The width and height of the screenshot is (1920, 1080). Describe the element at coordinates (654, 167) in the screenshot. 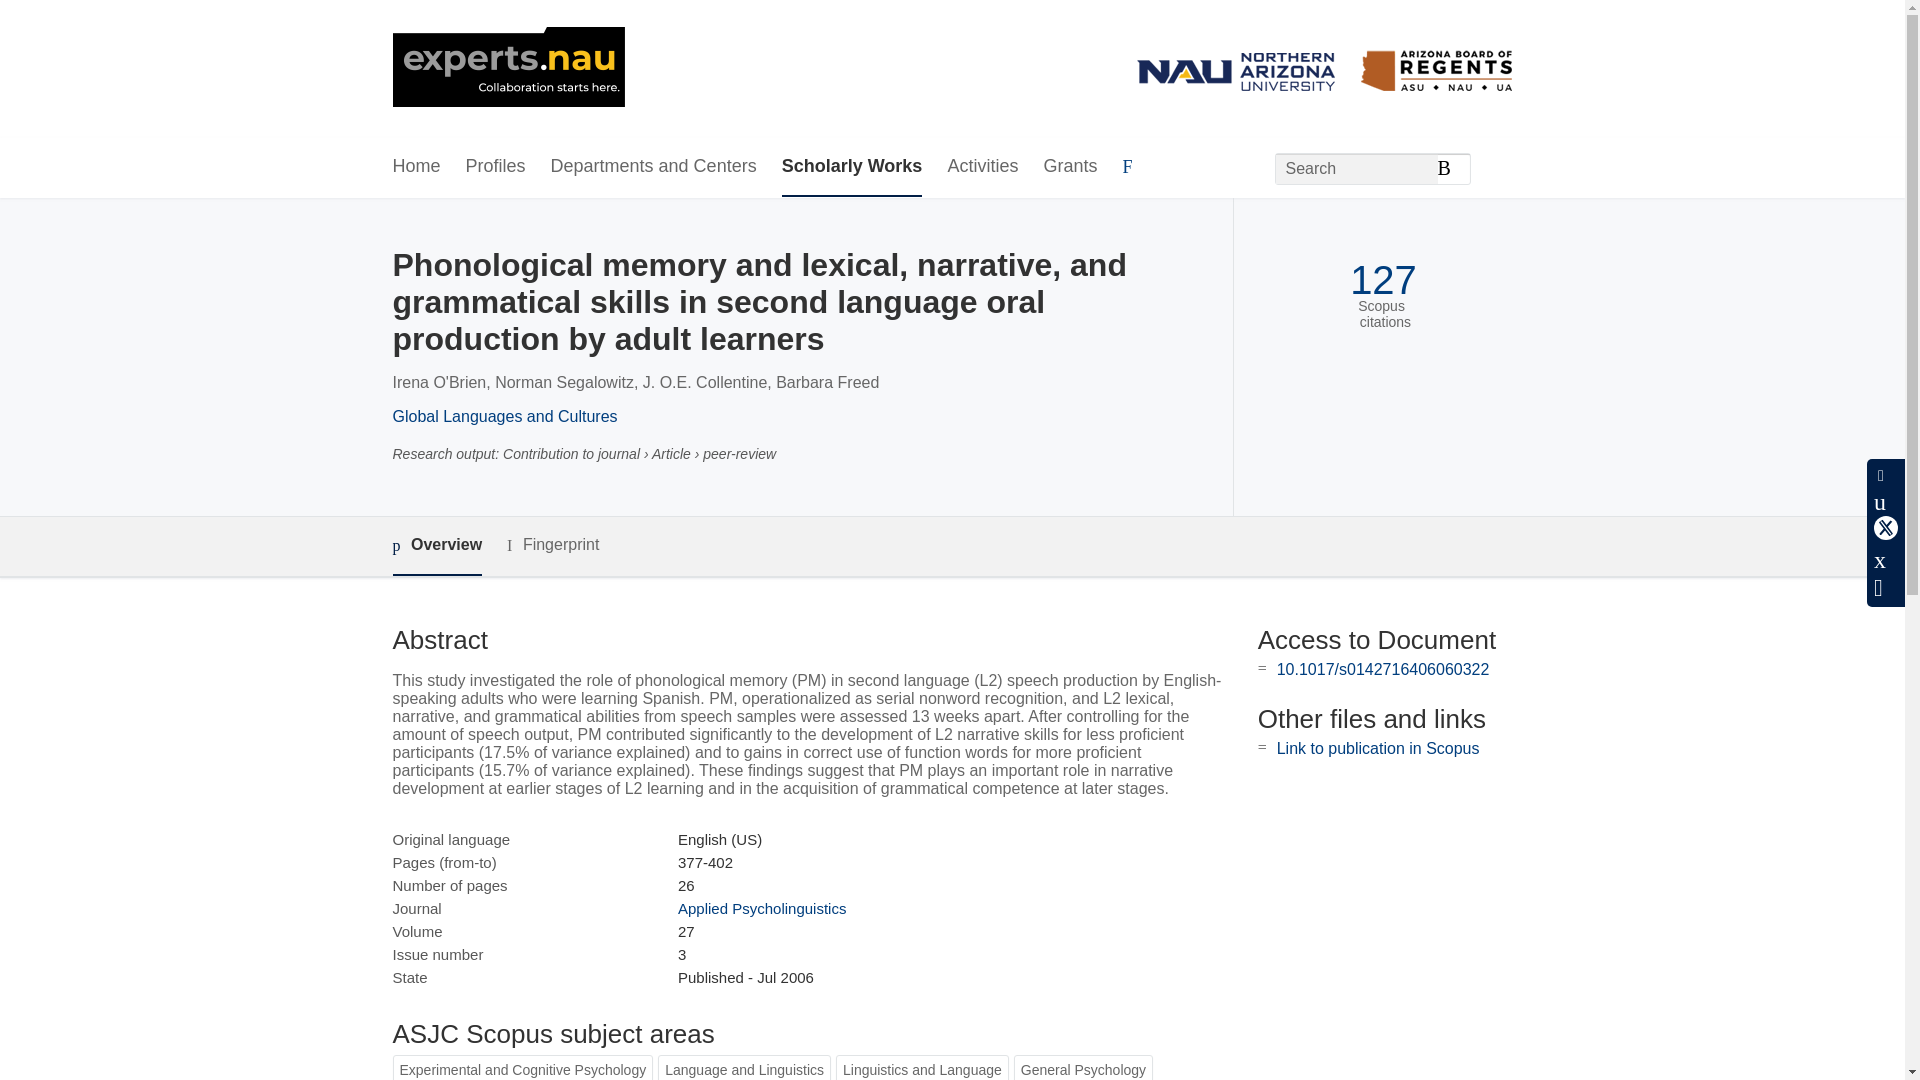

I see `Departments and Centers` at that location.